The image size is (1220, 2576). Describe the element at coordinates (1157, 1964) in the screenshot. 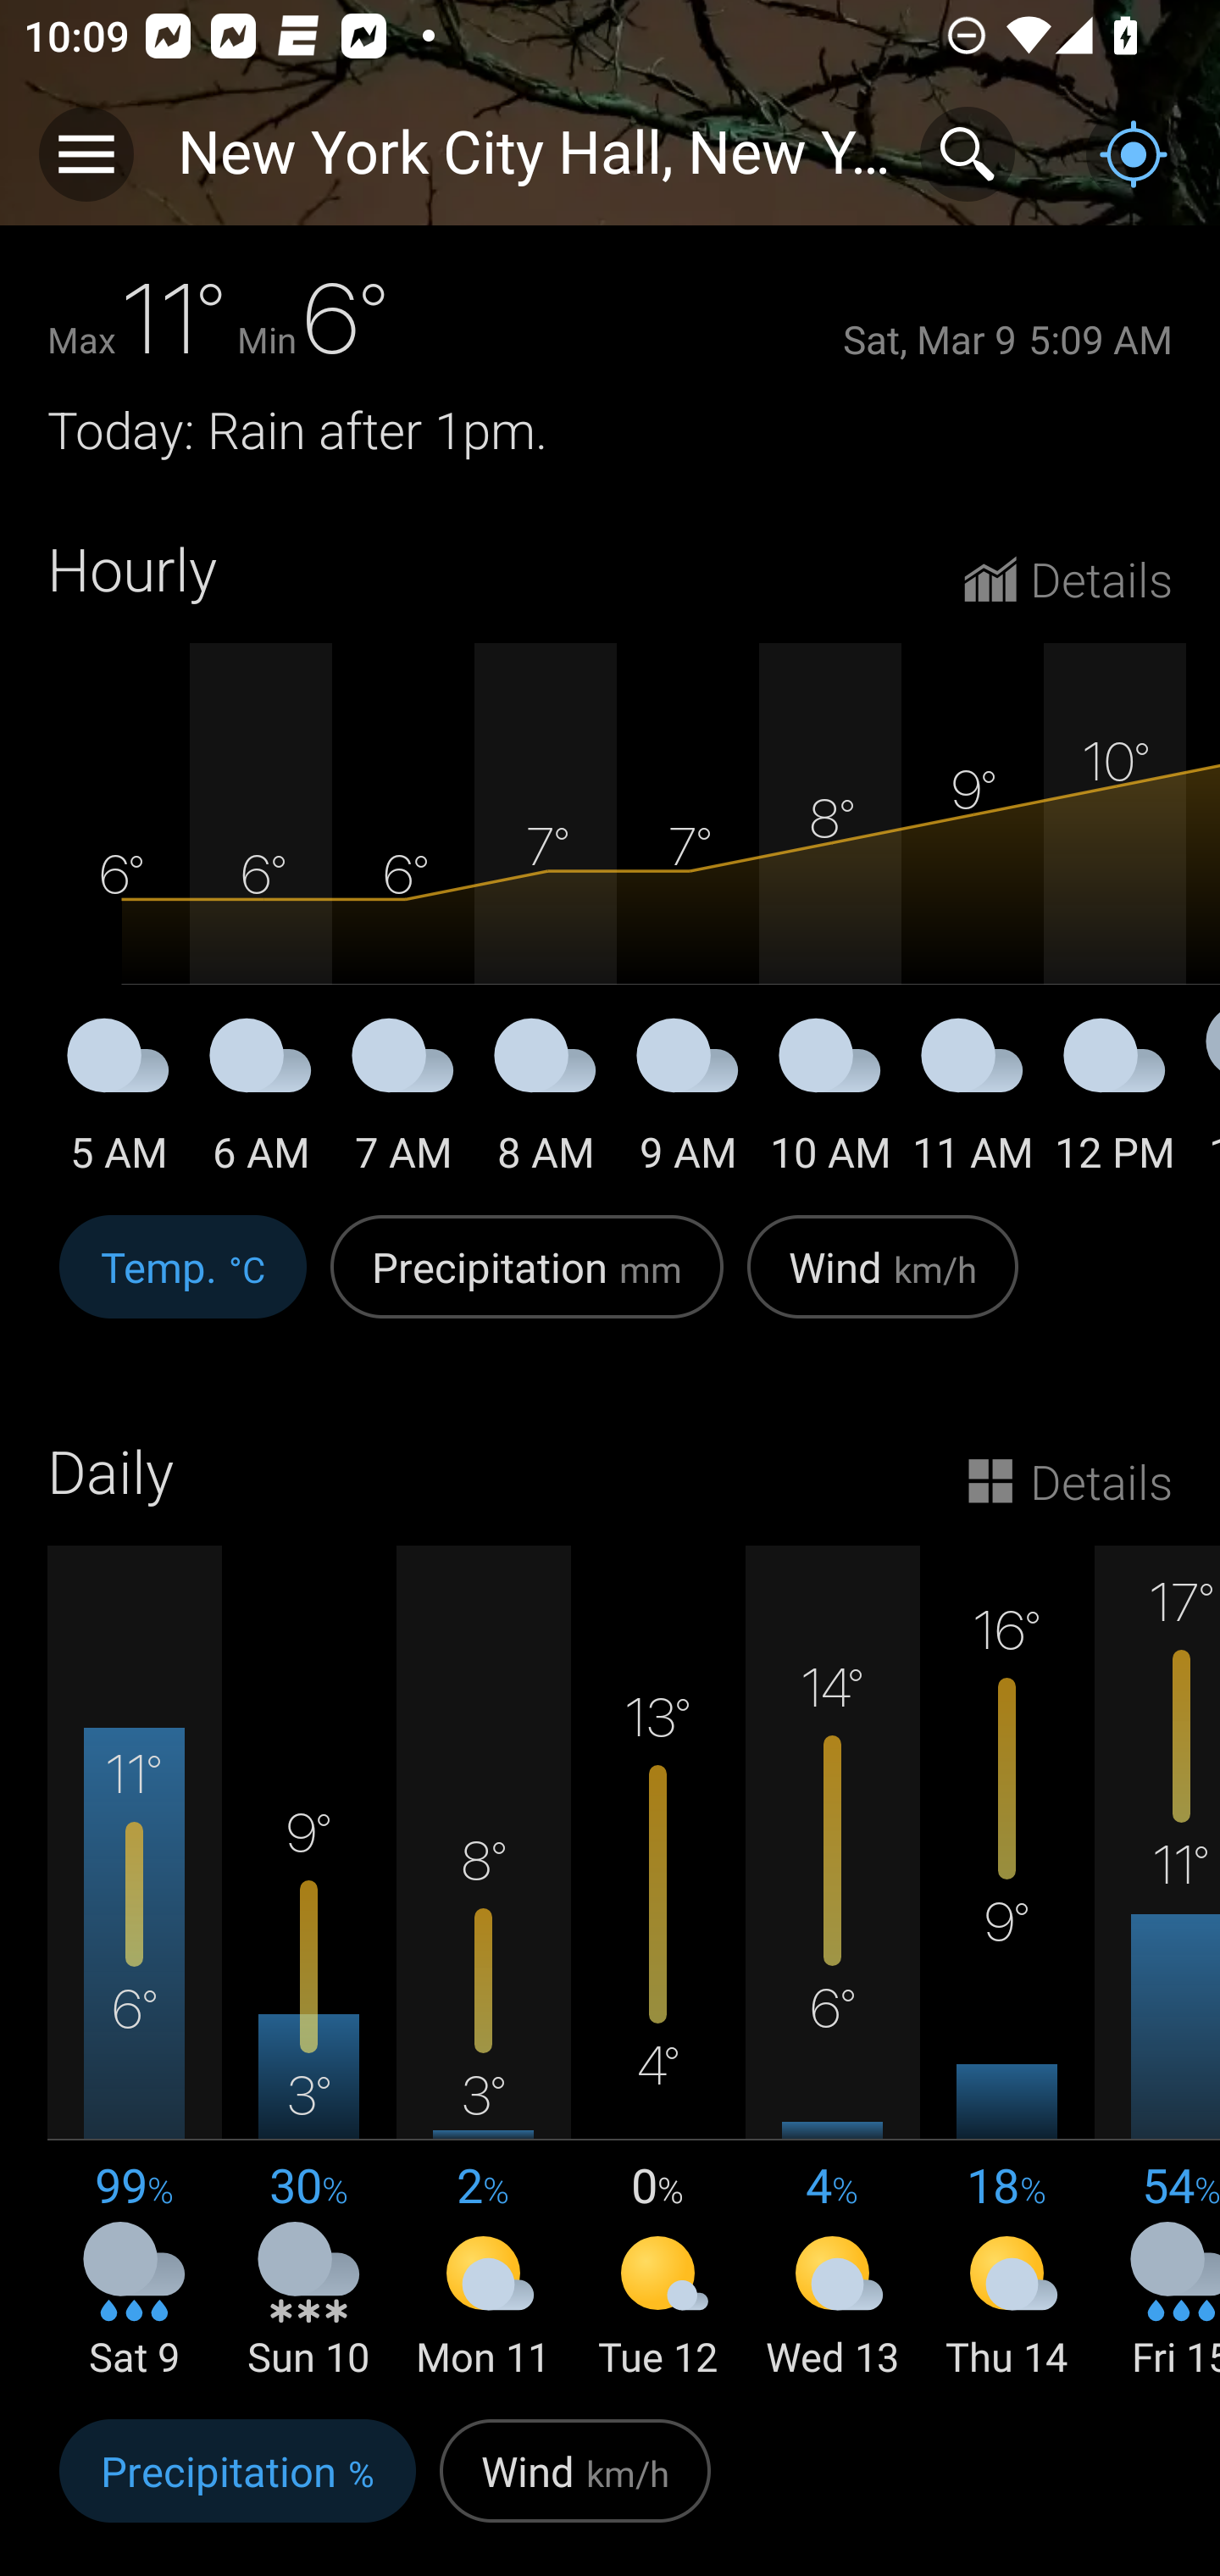

I see `17° 11° 54 % Fri 15` at that location.